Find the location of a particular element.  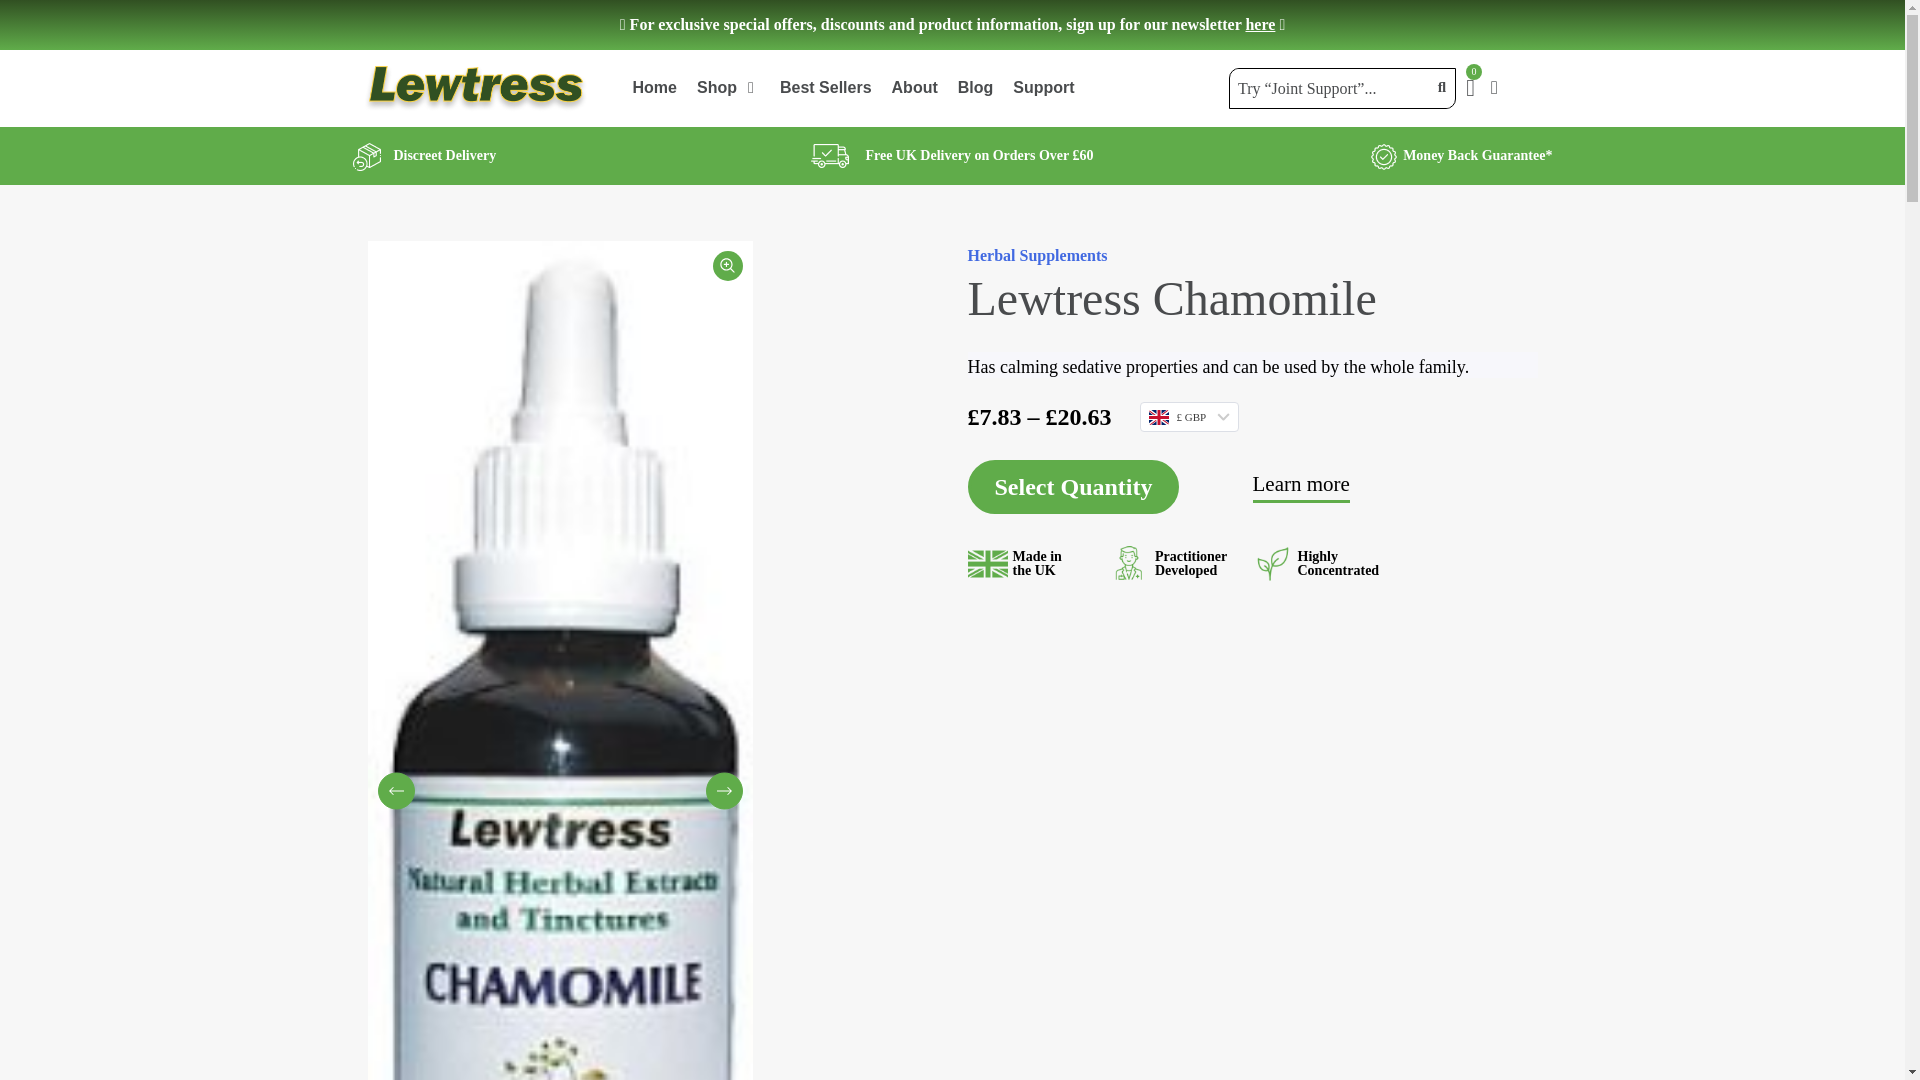

Home is located at coordinates (653, 88).